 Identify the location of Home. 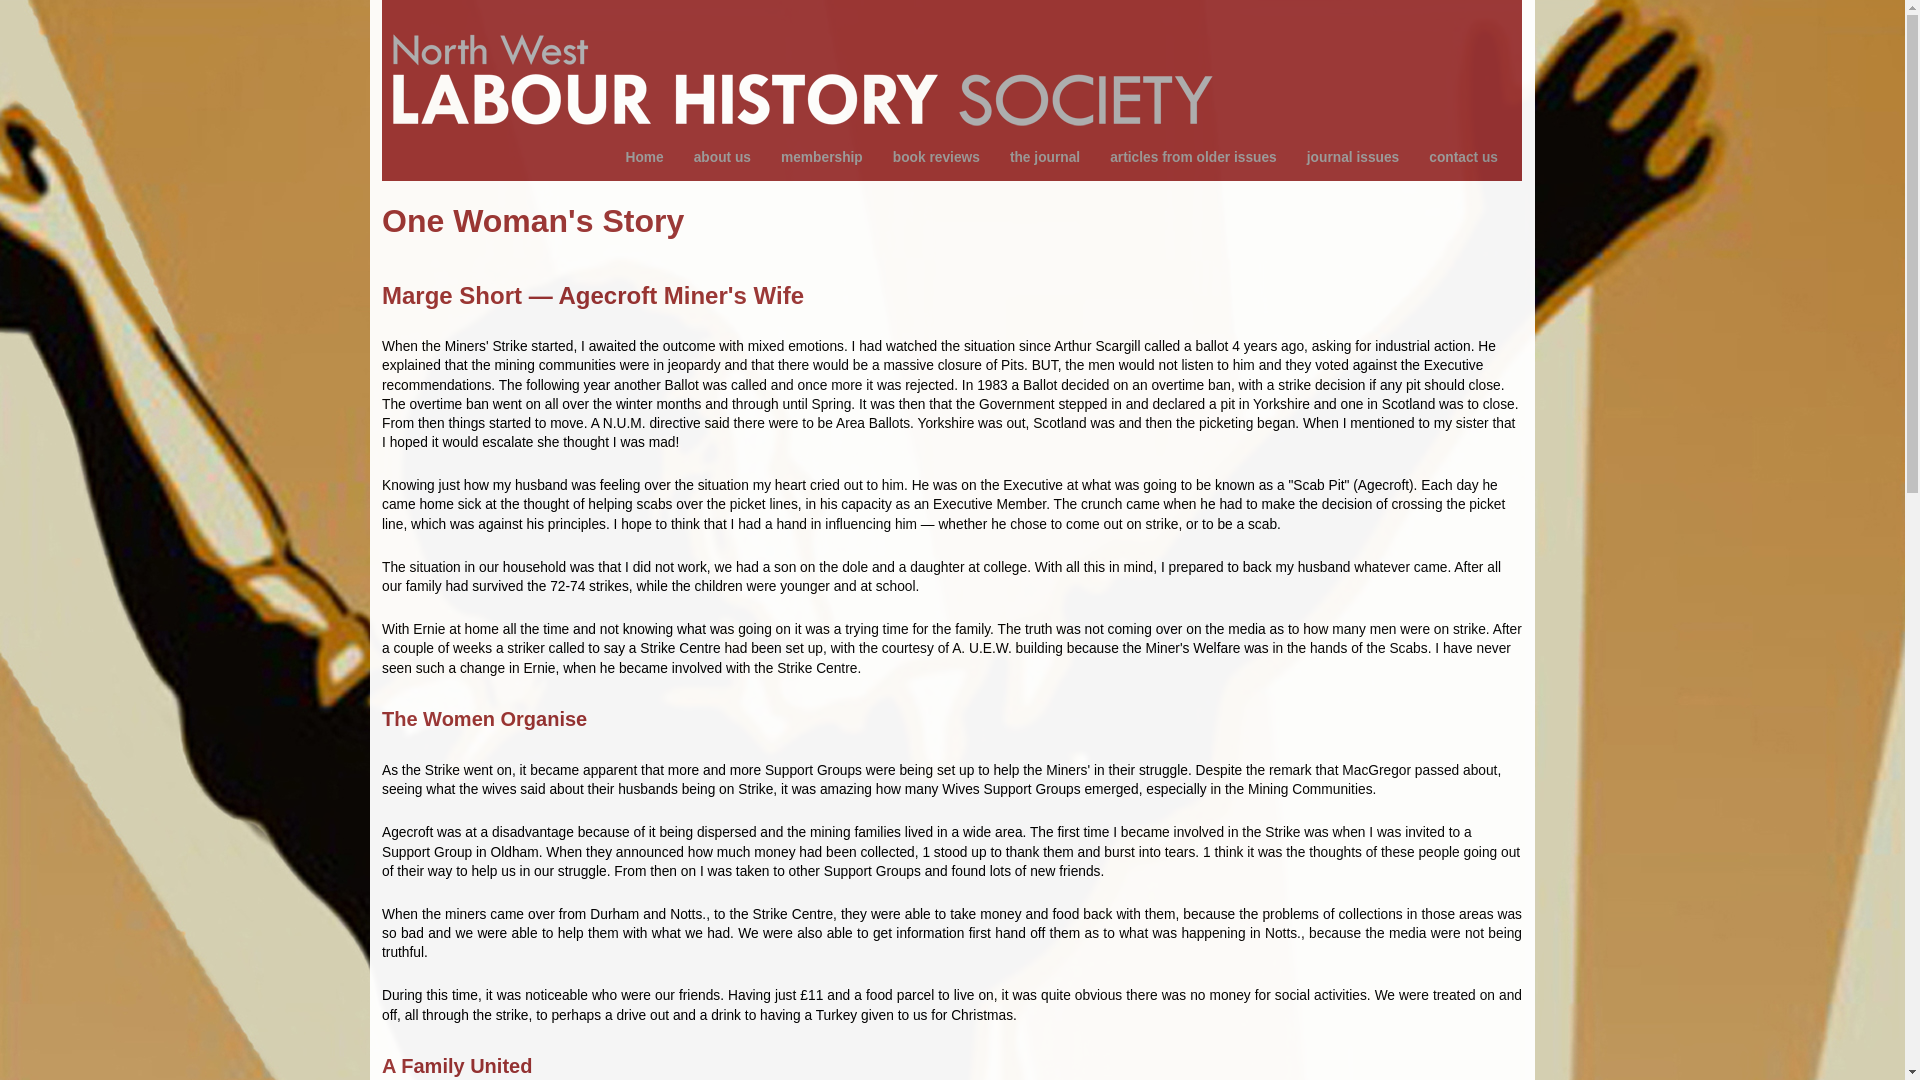
(806, 66).